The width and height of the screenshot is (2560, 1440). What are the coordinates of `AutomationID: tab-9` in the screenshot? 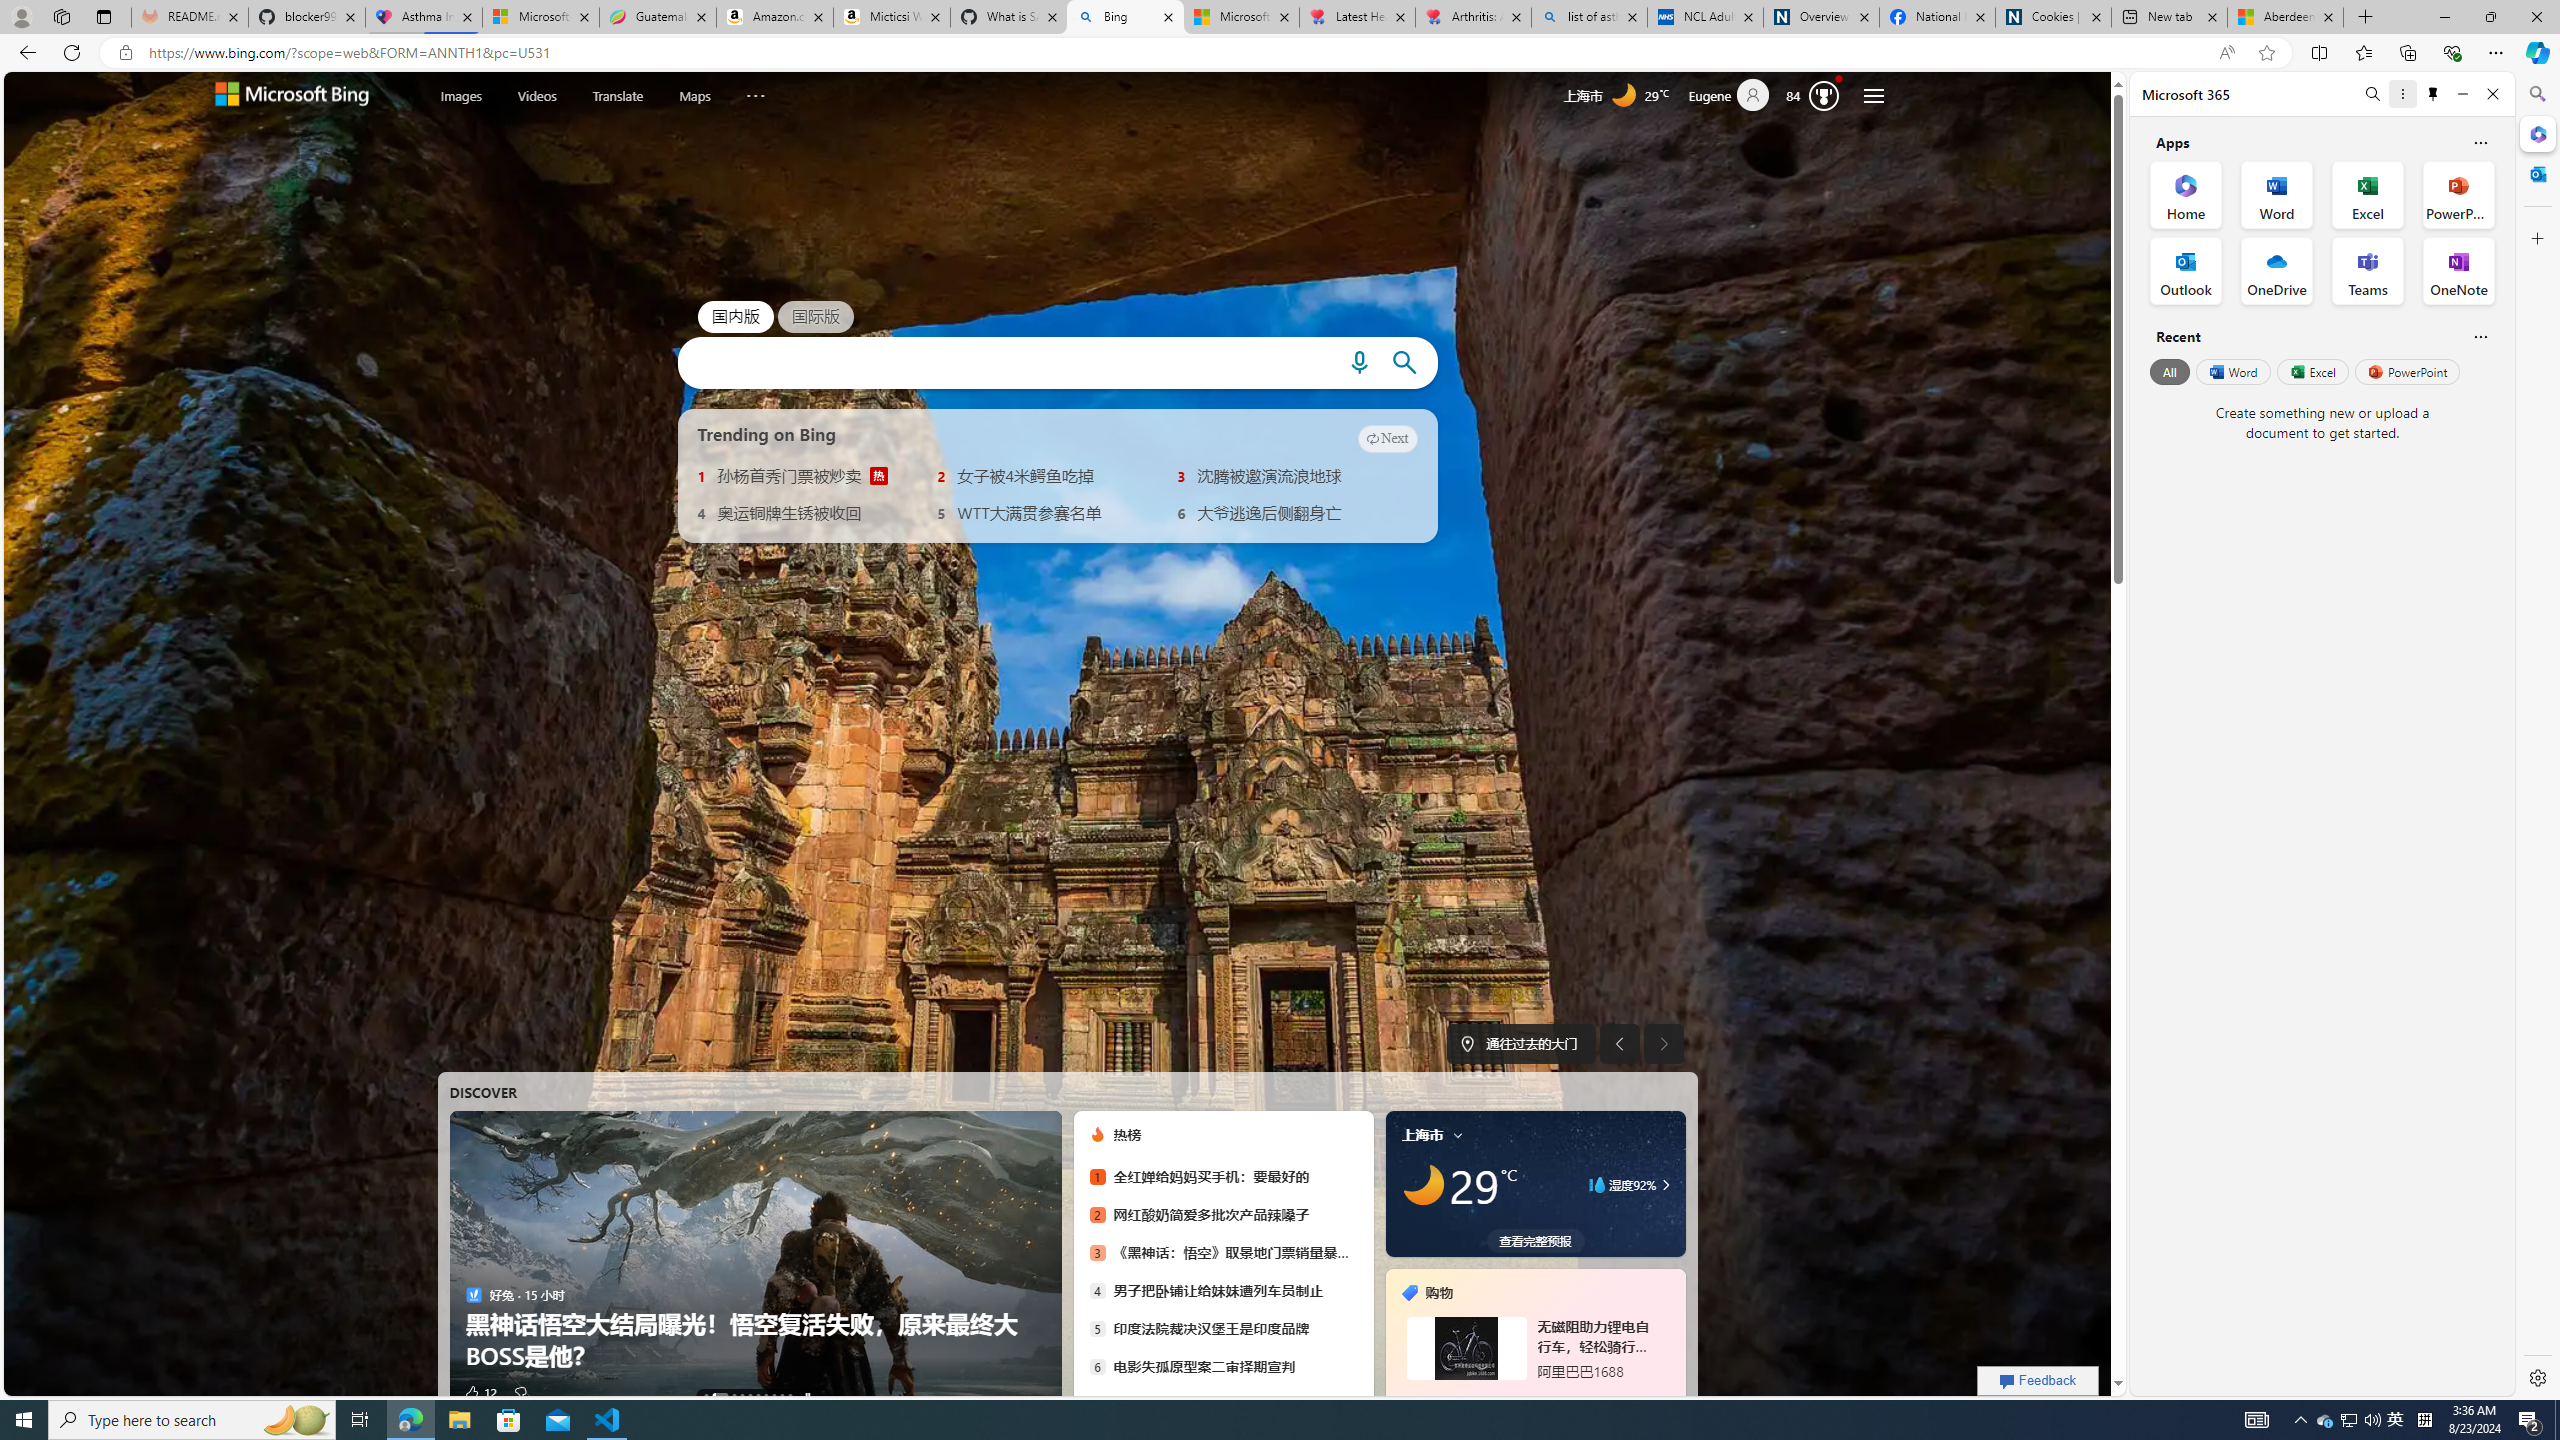 It's located at (789, 1396).